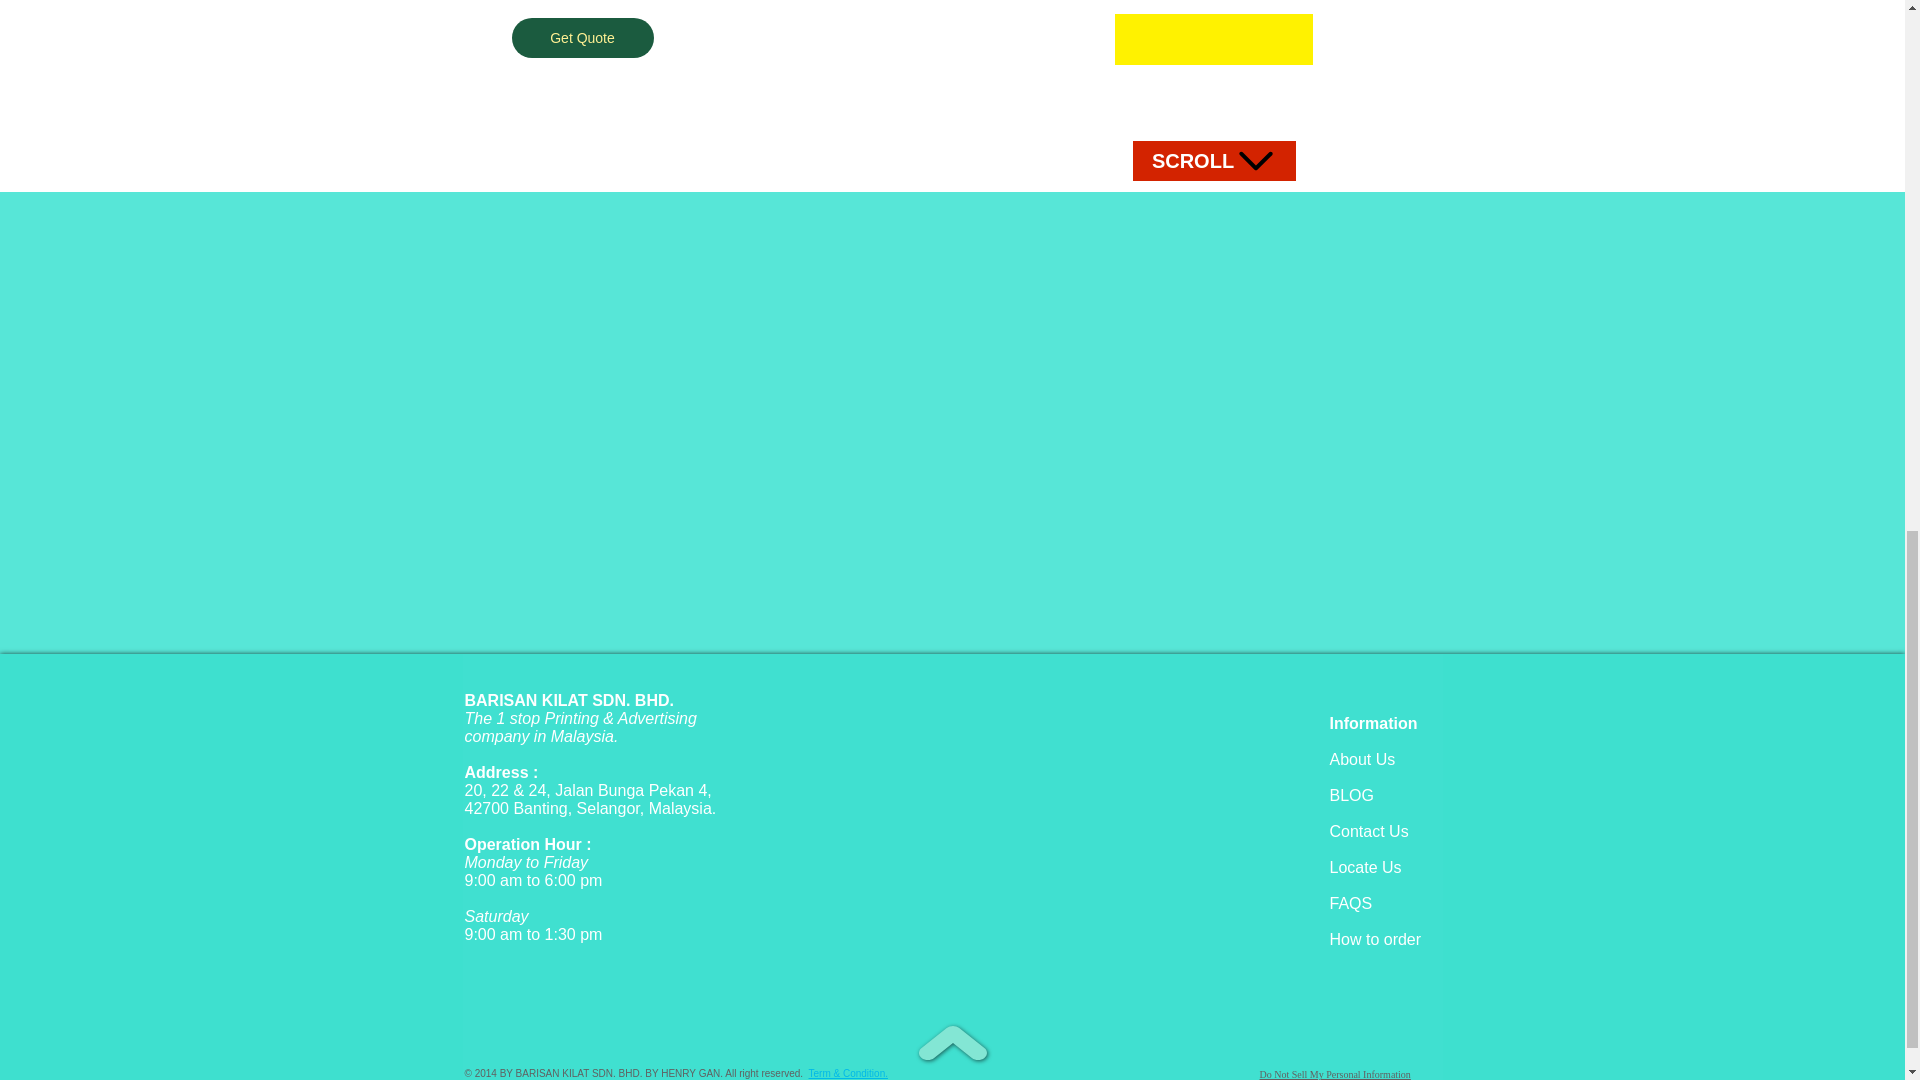 The height and width of the screenshot is (1080, 1920). What do you see at coordinates (1362, 758) in the screenshot?
I see `About Us` at bounding box center [1362, 758].